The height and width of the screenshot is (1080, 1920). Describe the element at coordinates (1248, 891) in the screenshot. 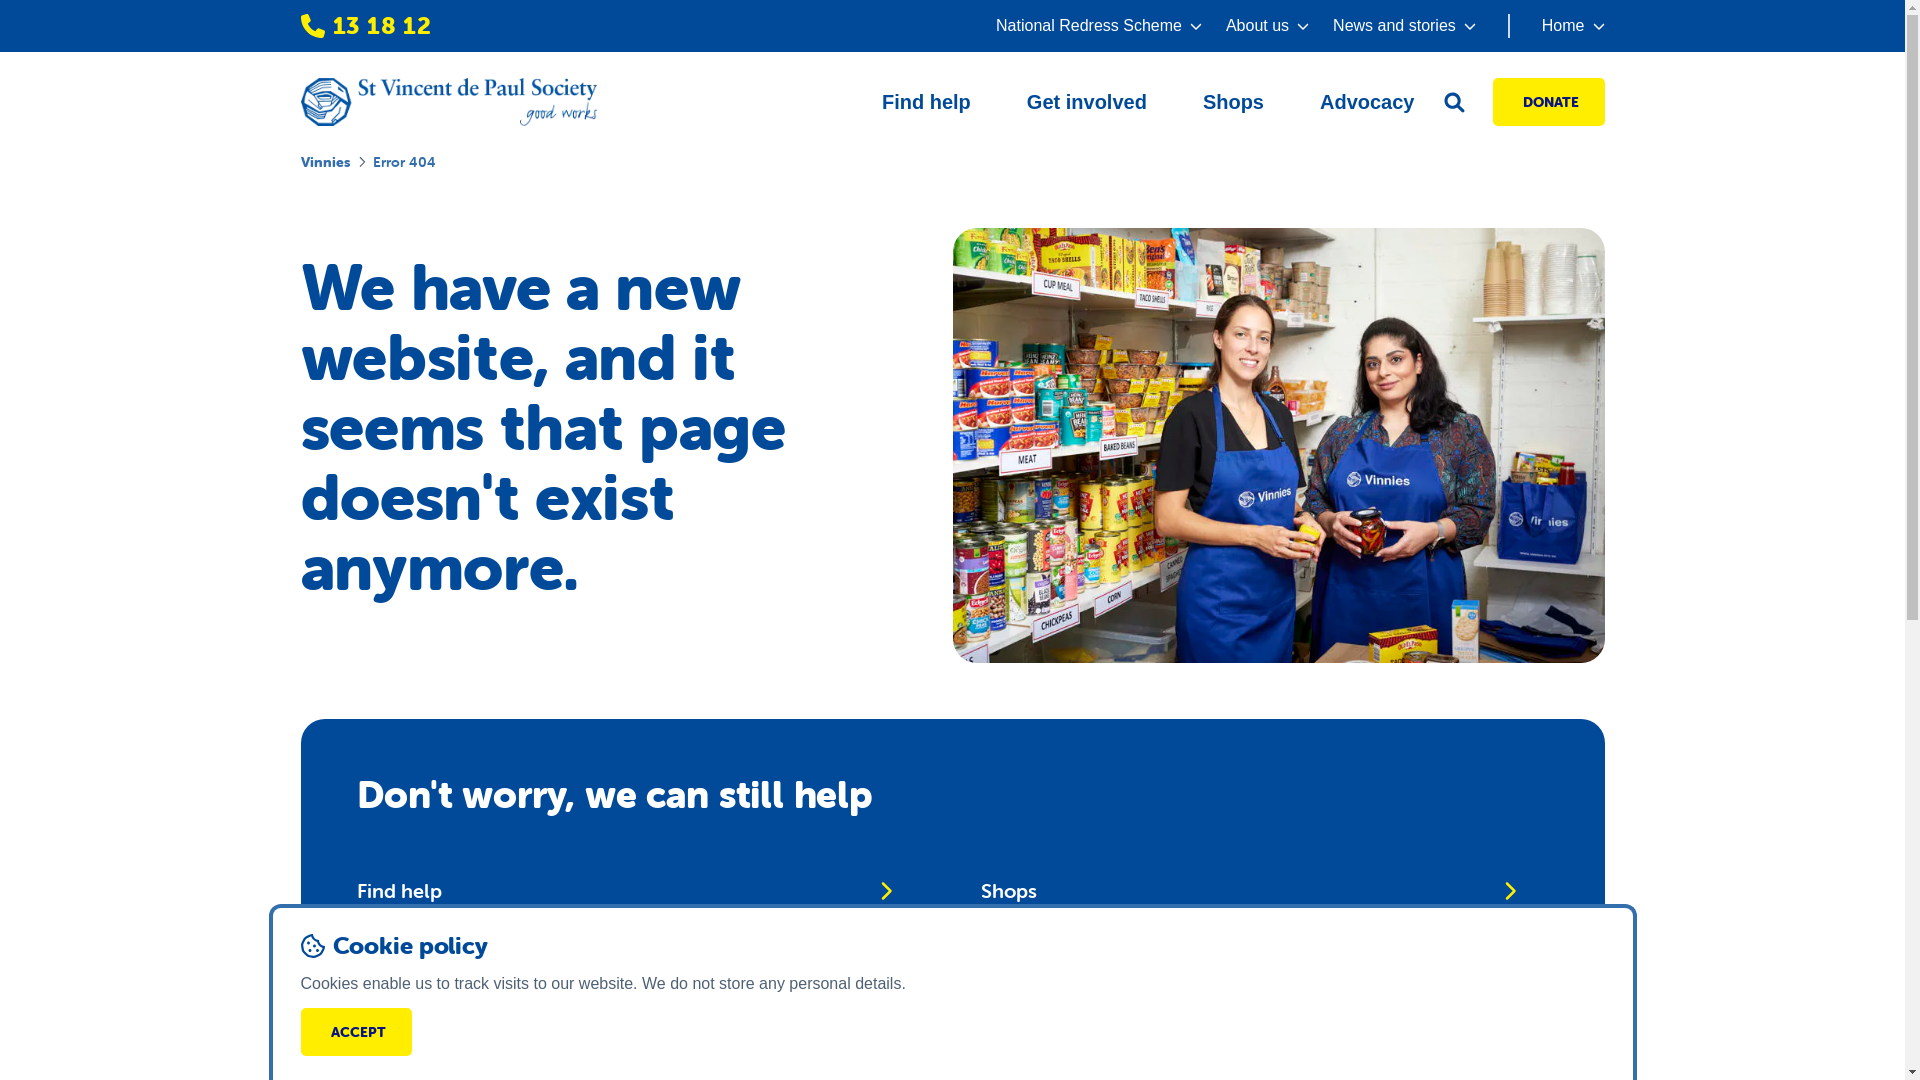

I see `Shops` at that location.